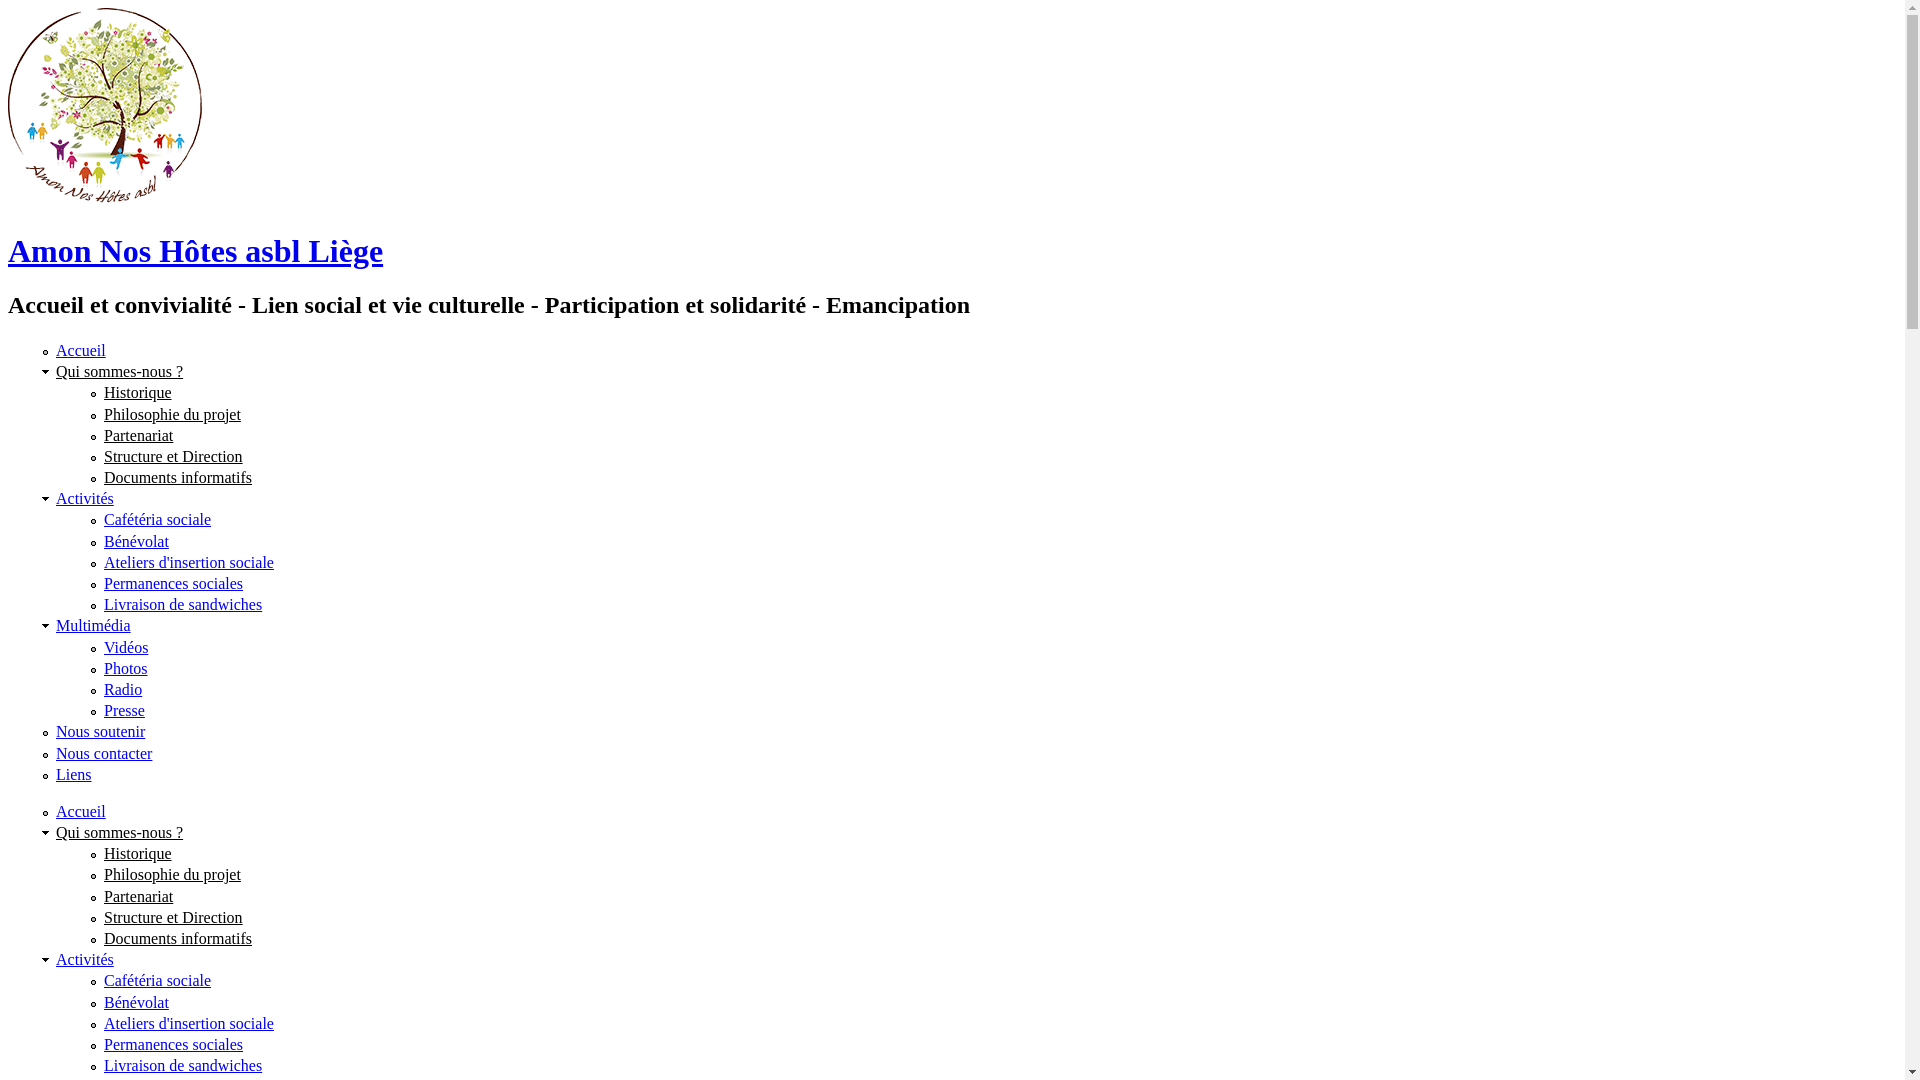 The height and width of the screenshot is (1080, 1920). Describe the element at coordinates (183, 604) in the screenshot. I see `Livraison de sandwiches` at that location.